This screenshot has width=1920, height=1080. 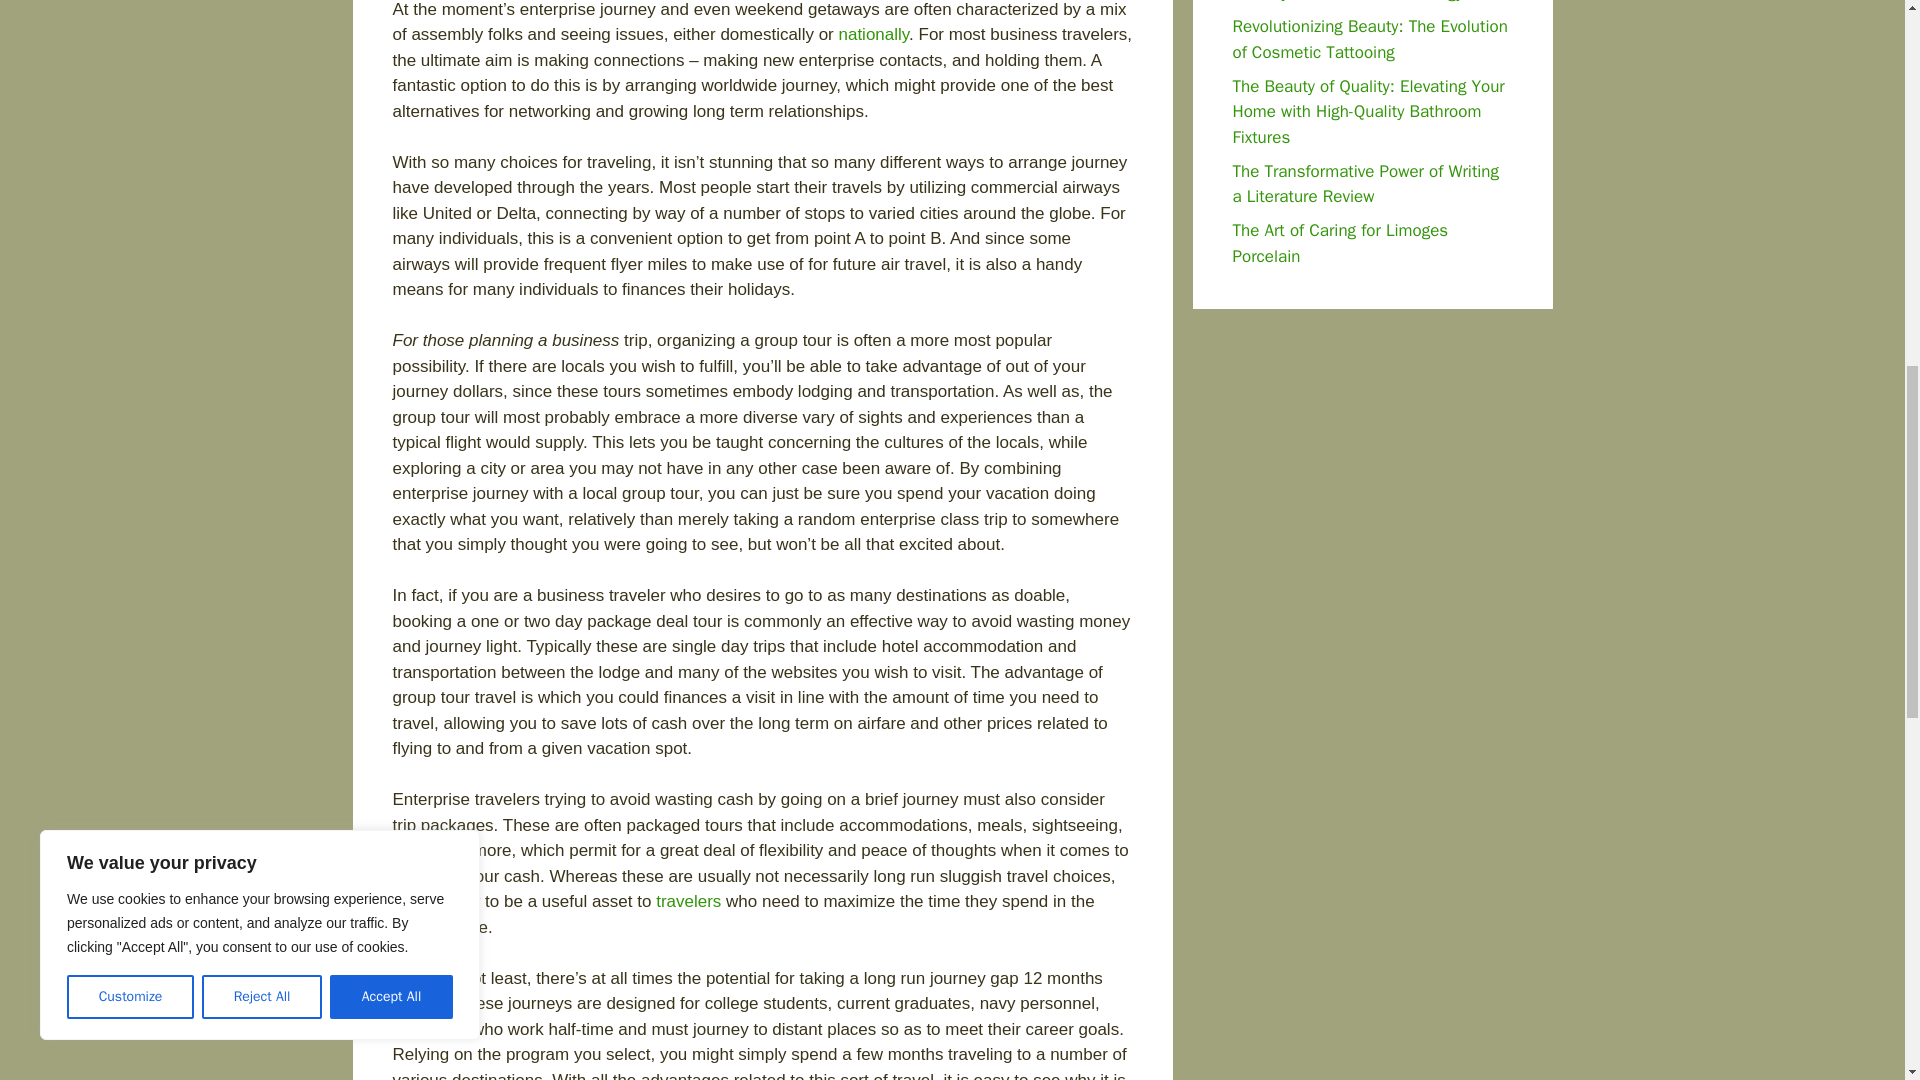 I want to click on travelers, so click(x=688, y=902).